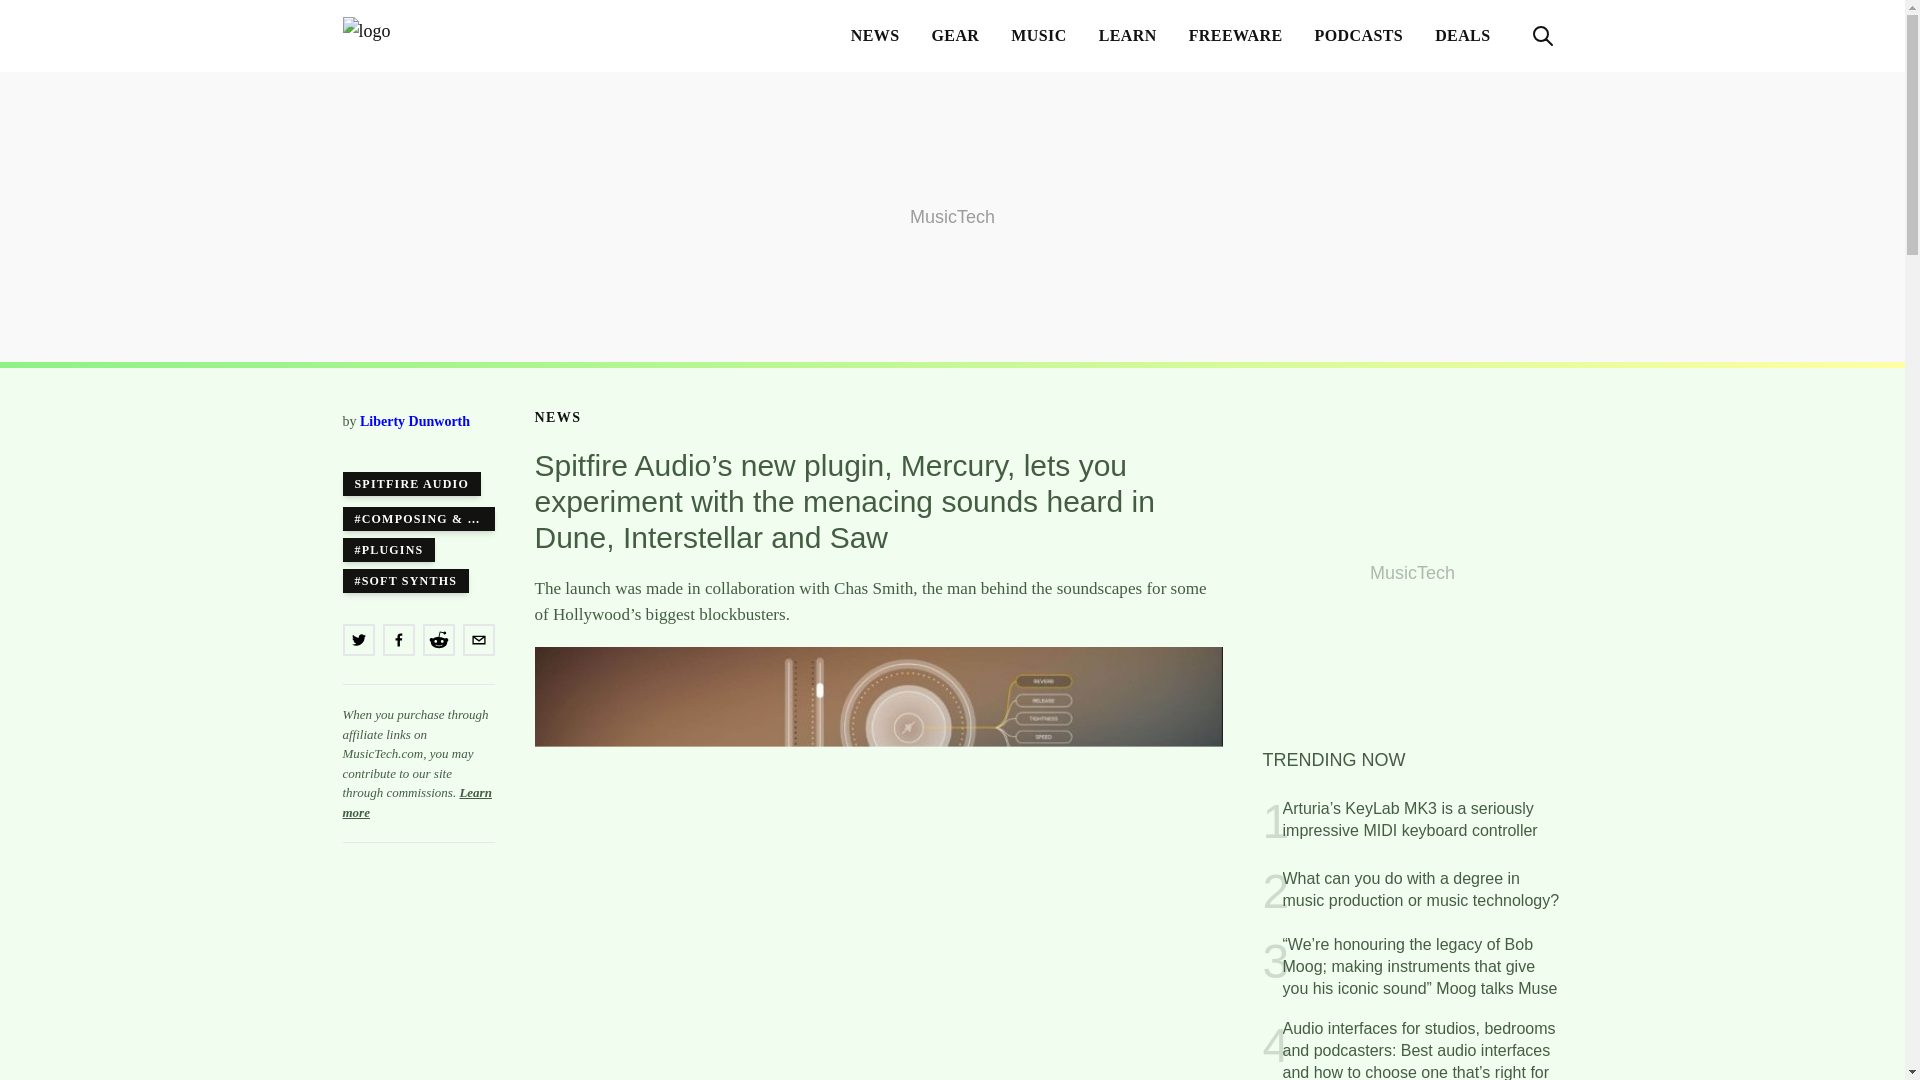  What do you see at coordinates (388, 549) in the screenshot?
I see `Plugins` at bounding box center [388, 549].